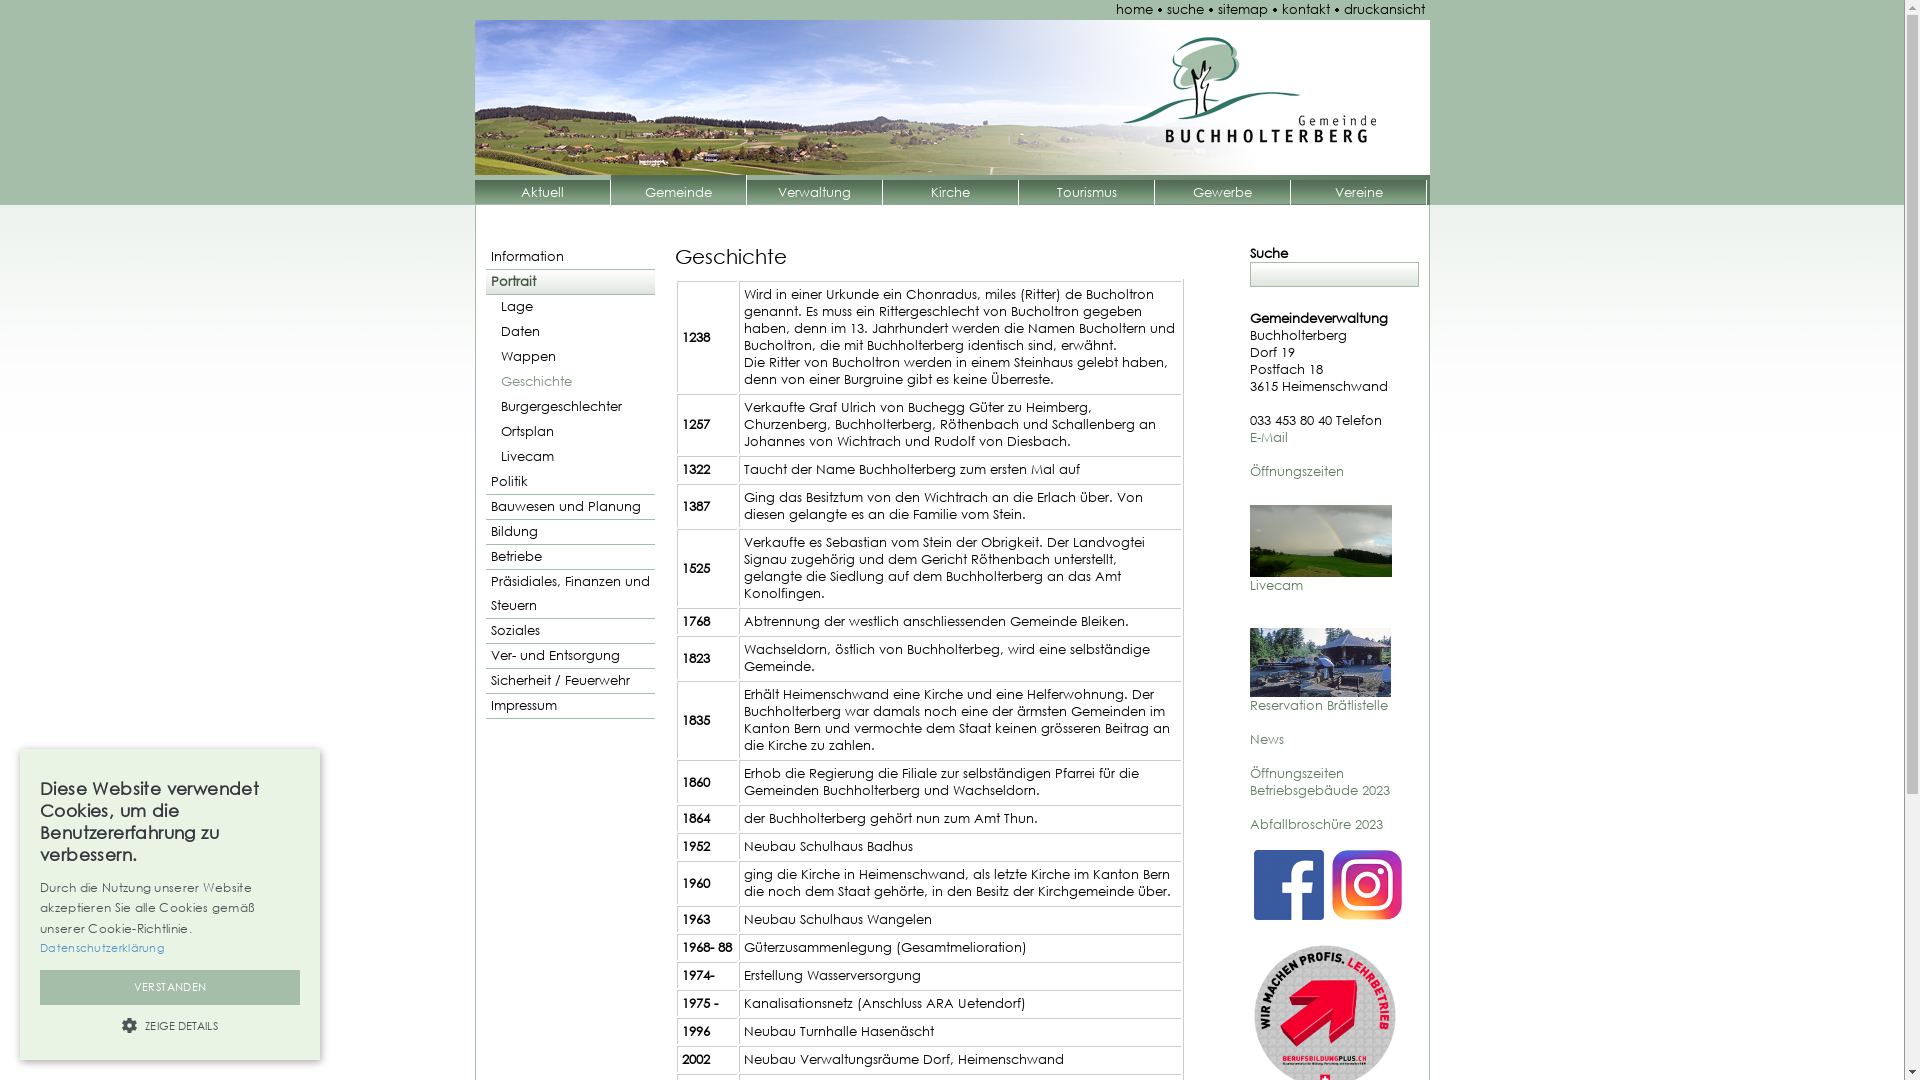 Image resolution: width=1920 pixels, height=1080 pixels. I want to click on Kirche, so click(951, 192).